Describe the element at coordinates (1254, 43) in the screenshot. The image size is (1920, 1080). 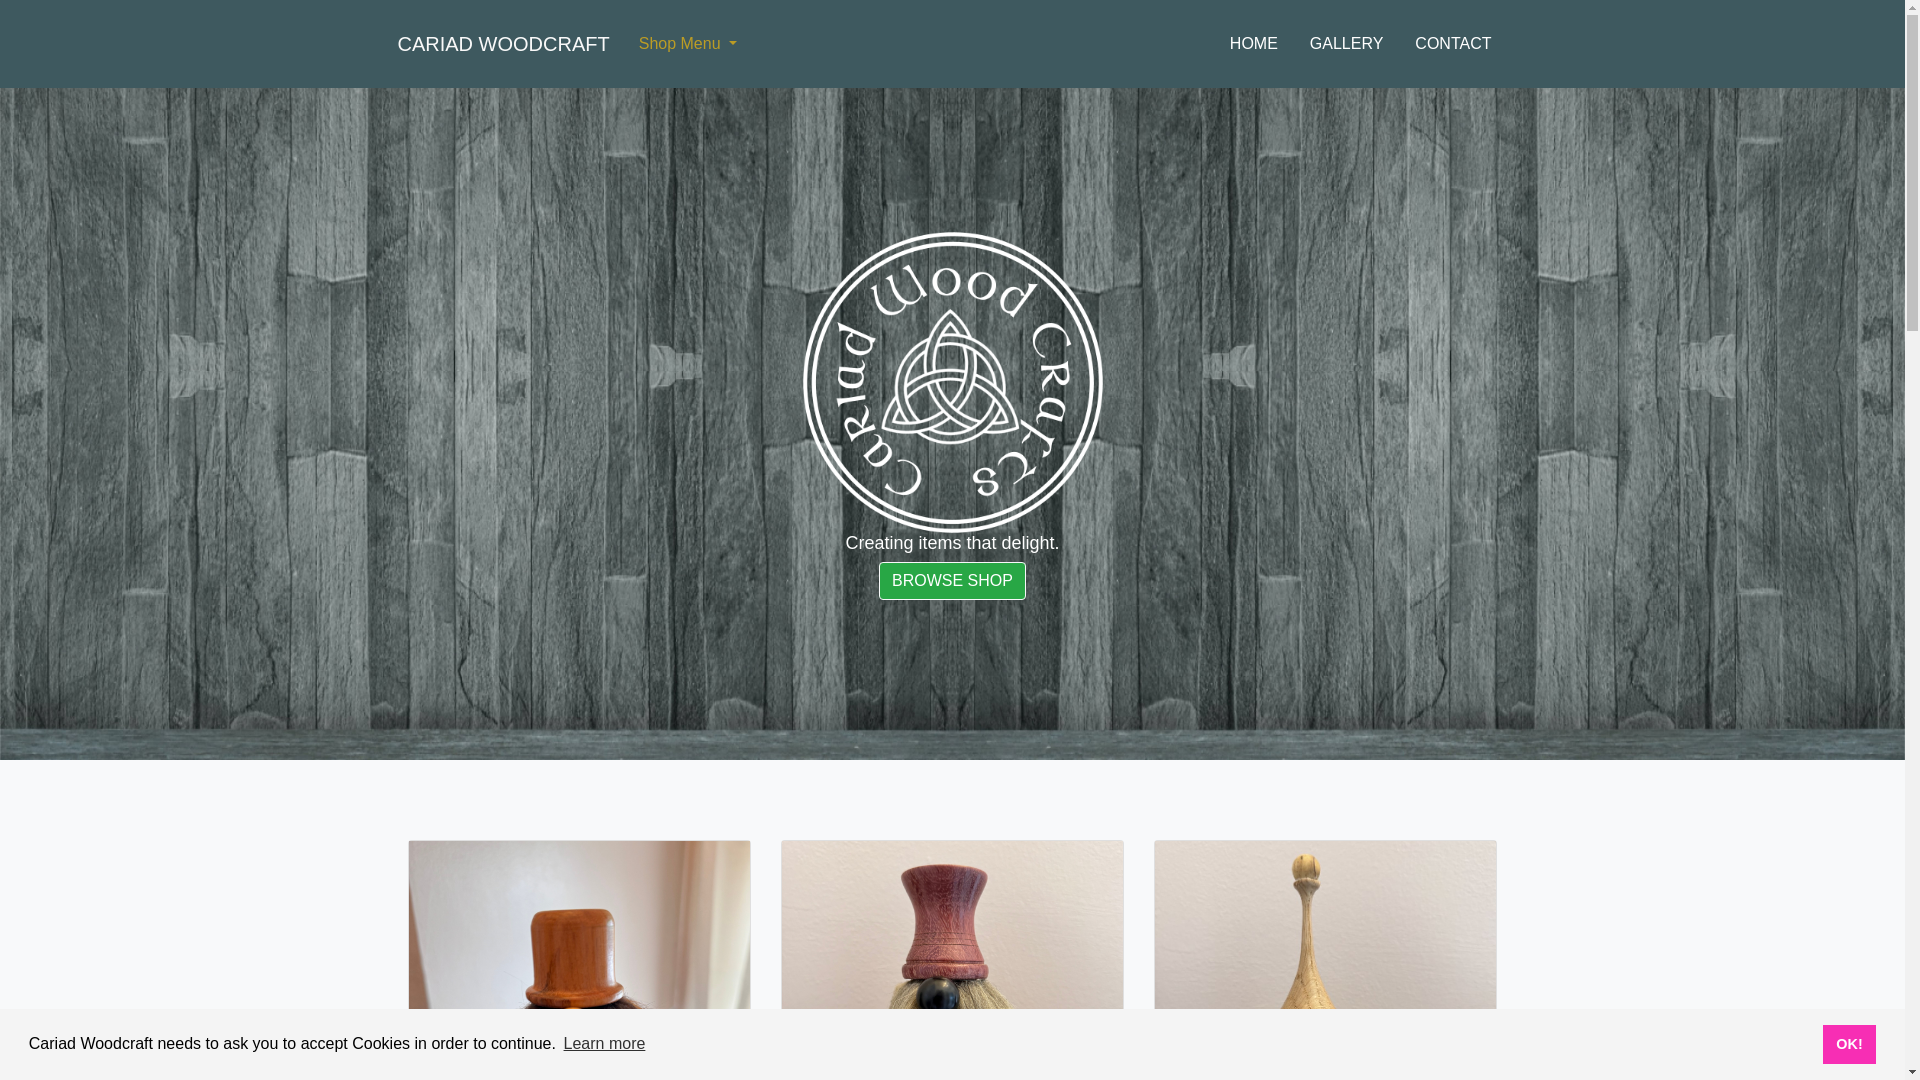
I see `HOME` at that location.